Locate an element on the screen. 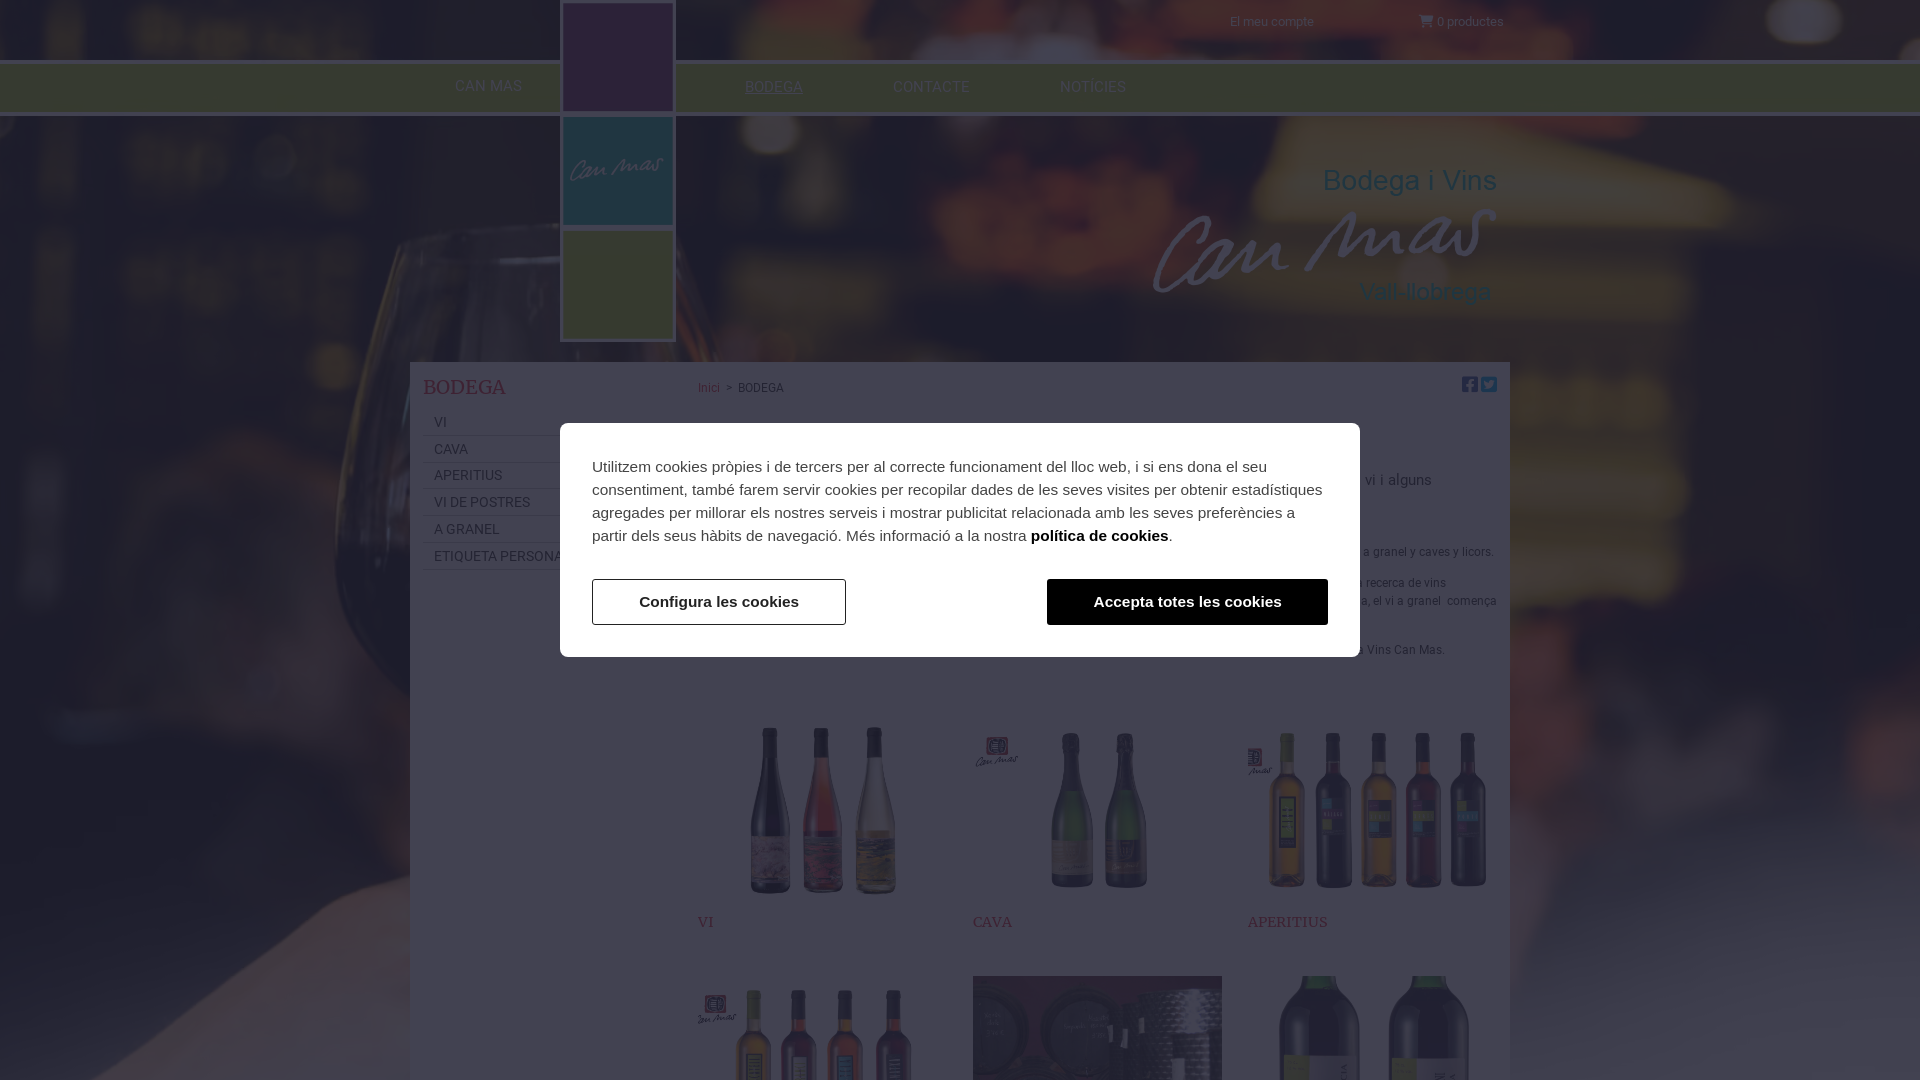 This screenshot has width=1920, height=1080. Vins Can Mas is located at coordinates (618, 171).